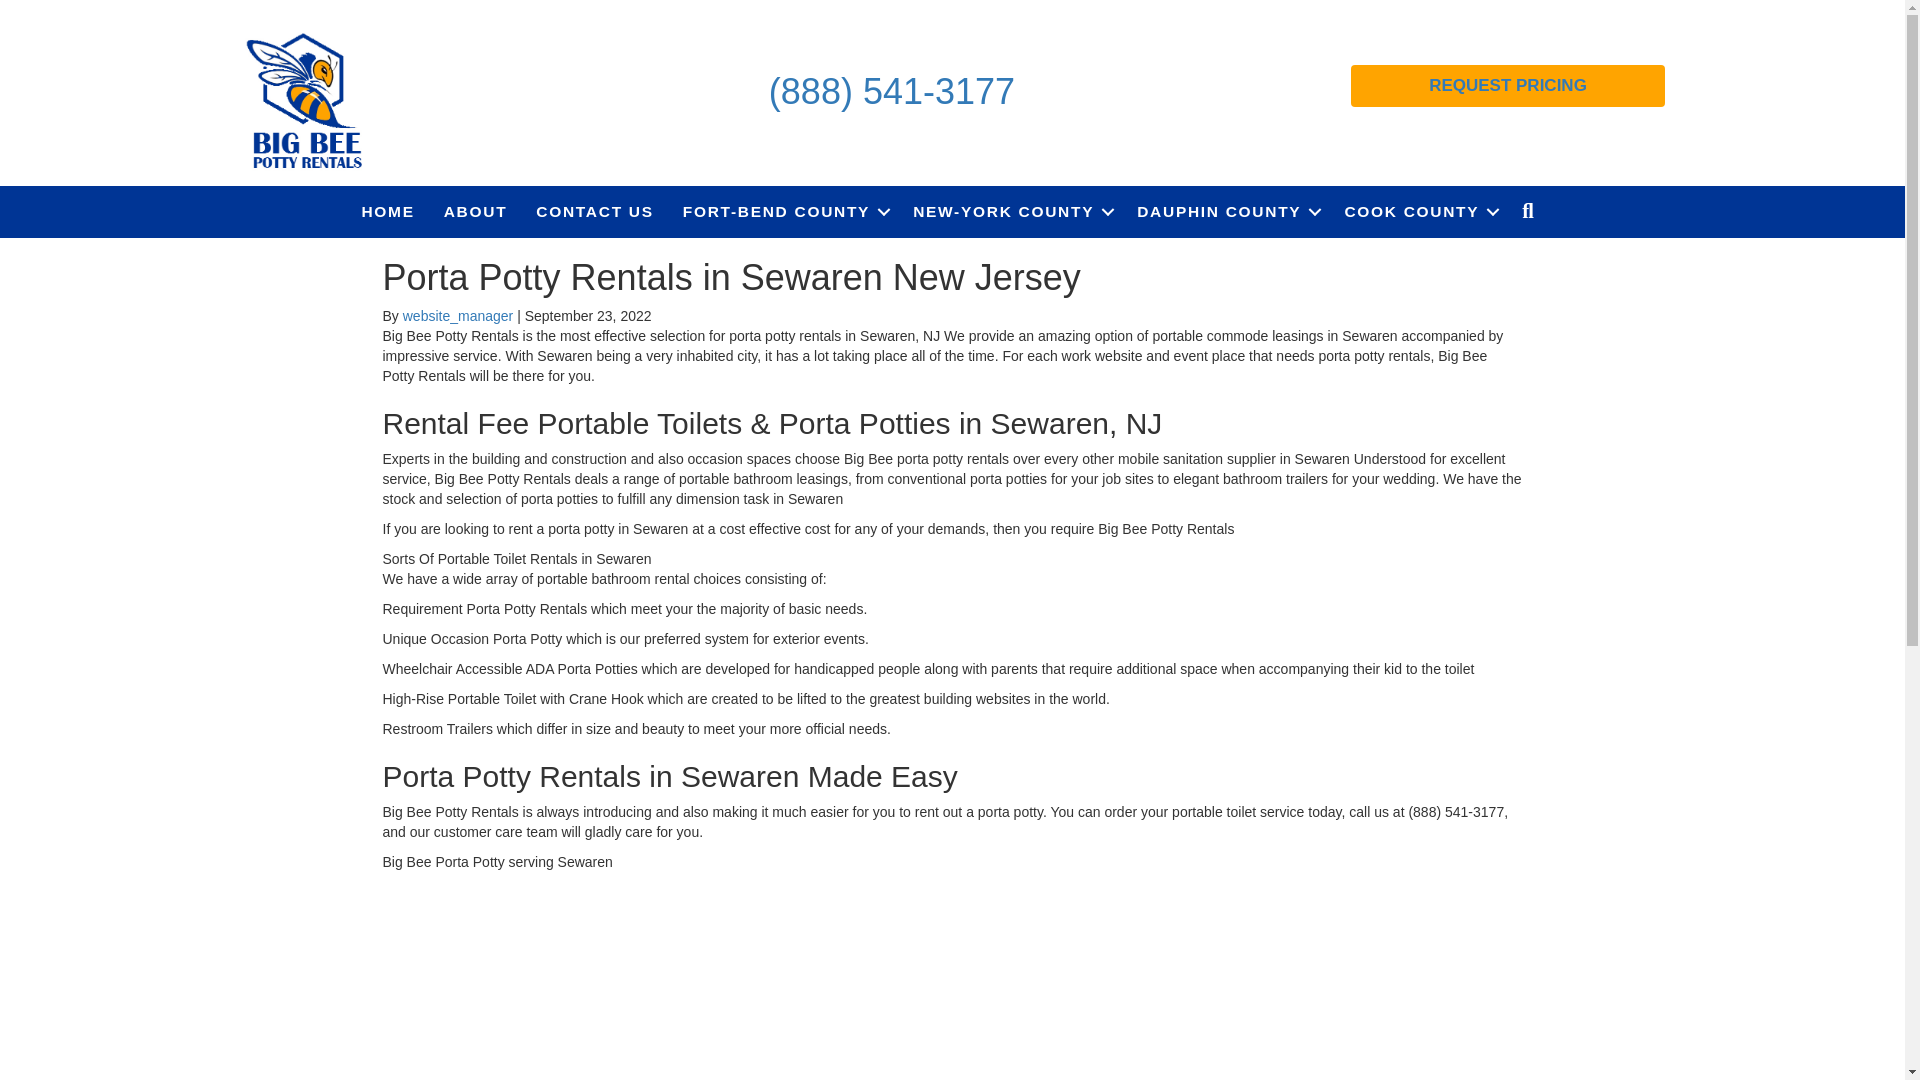 Image resolution: width=1920 pixels, height=1080 pixels. What do you see at coordinates (388, 211) in the screenshot?
I see `HOME` at bounding box center [388, 211].